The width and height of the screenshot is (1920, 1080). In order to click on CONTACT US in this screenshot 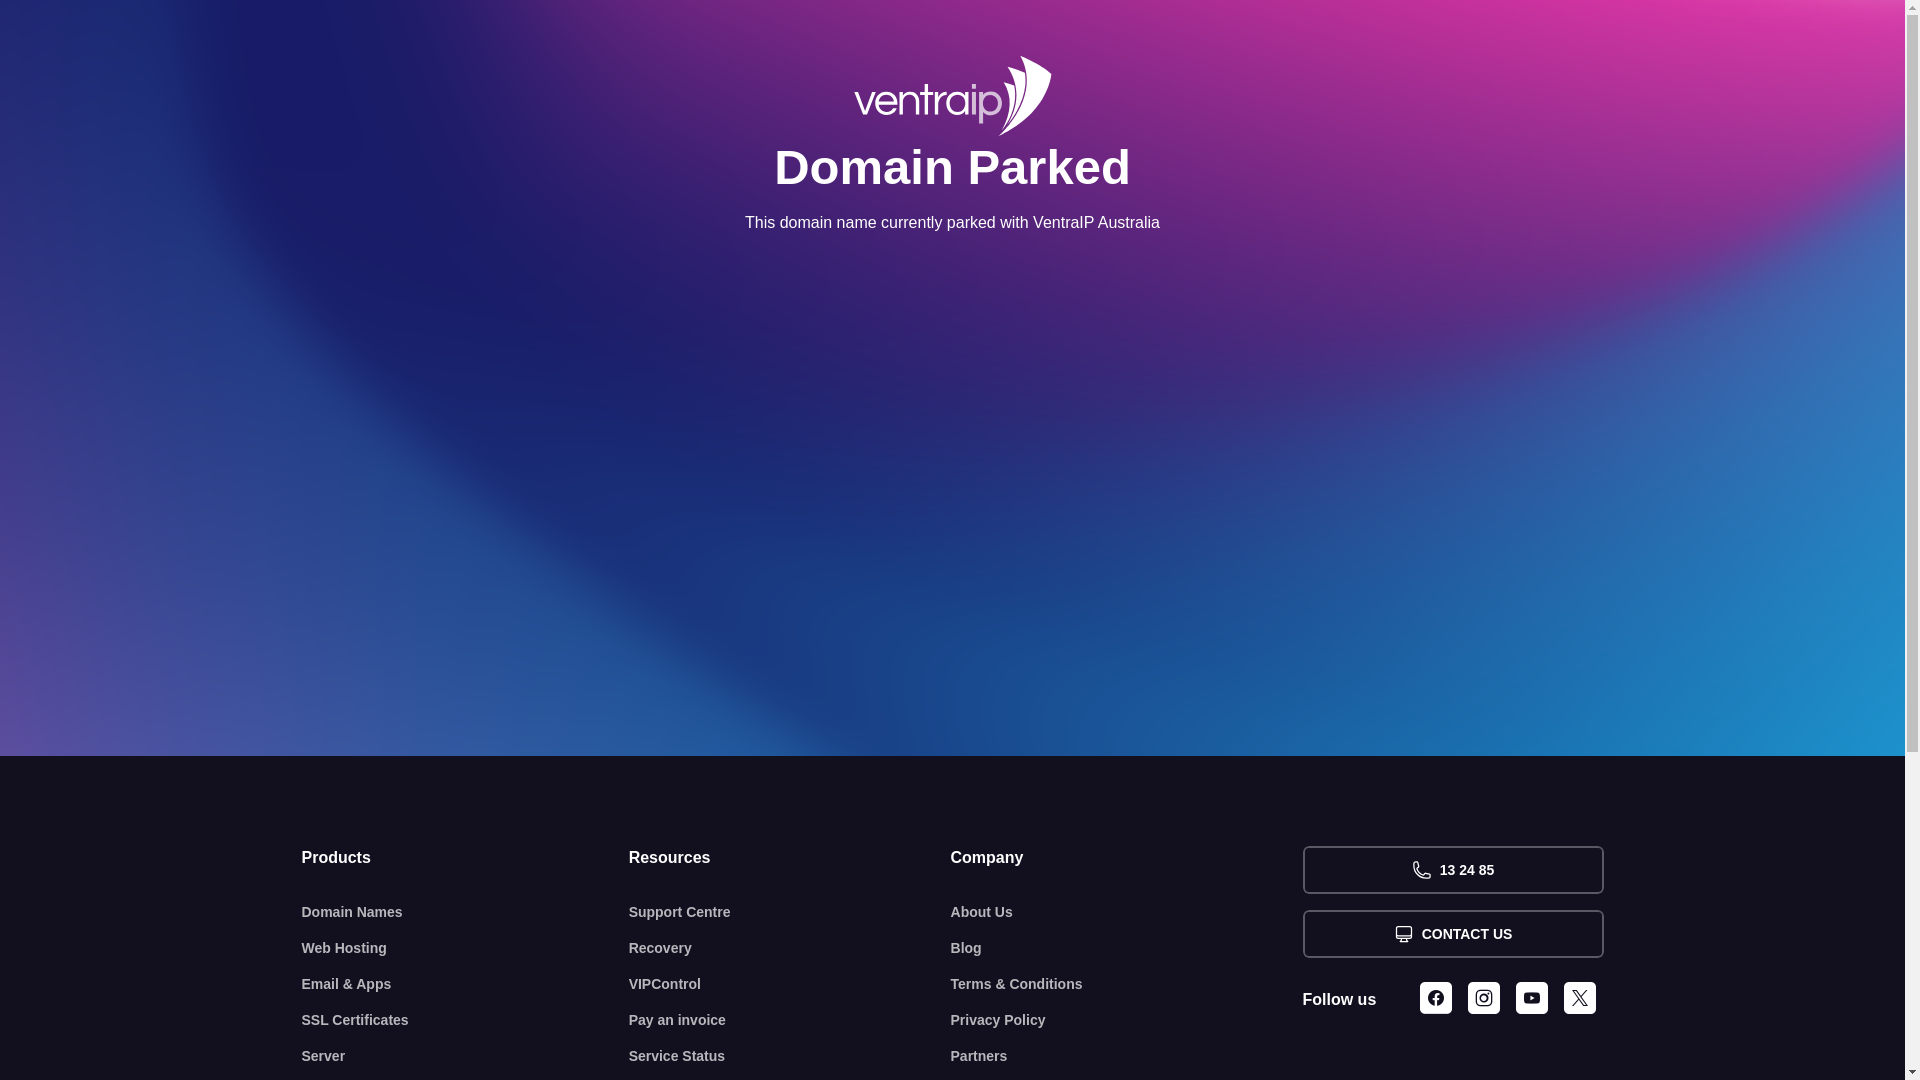, I will do `click(1452, 934)`.